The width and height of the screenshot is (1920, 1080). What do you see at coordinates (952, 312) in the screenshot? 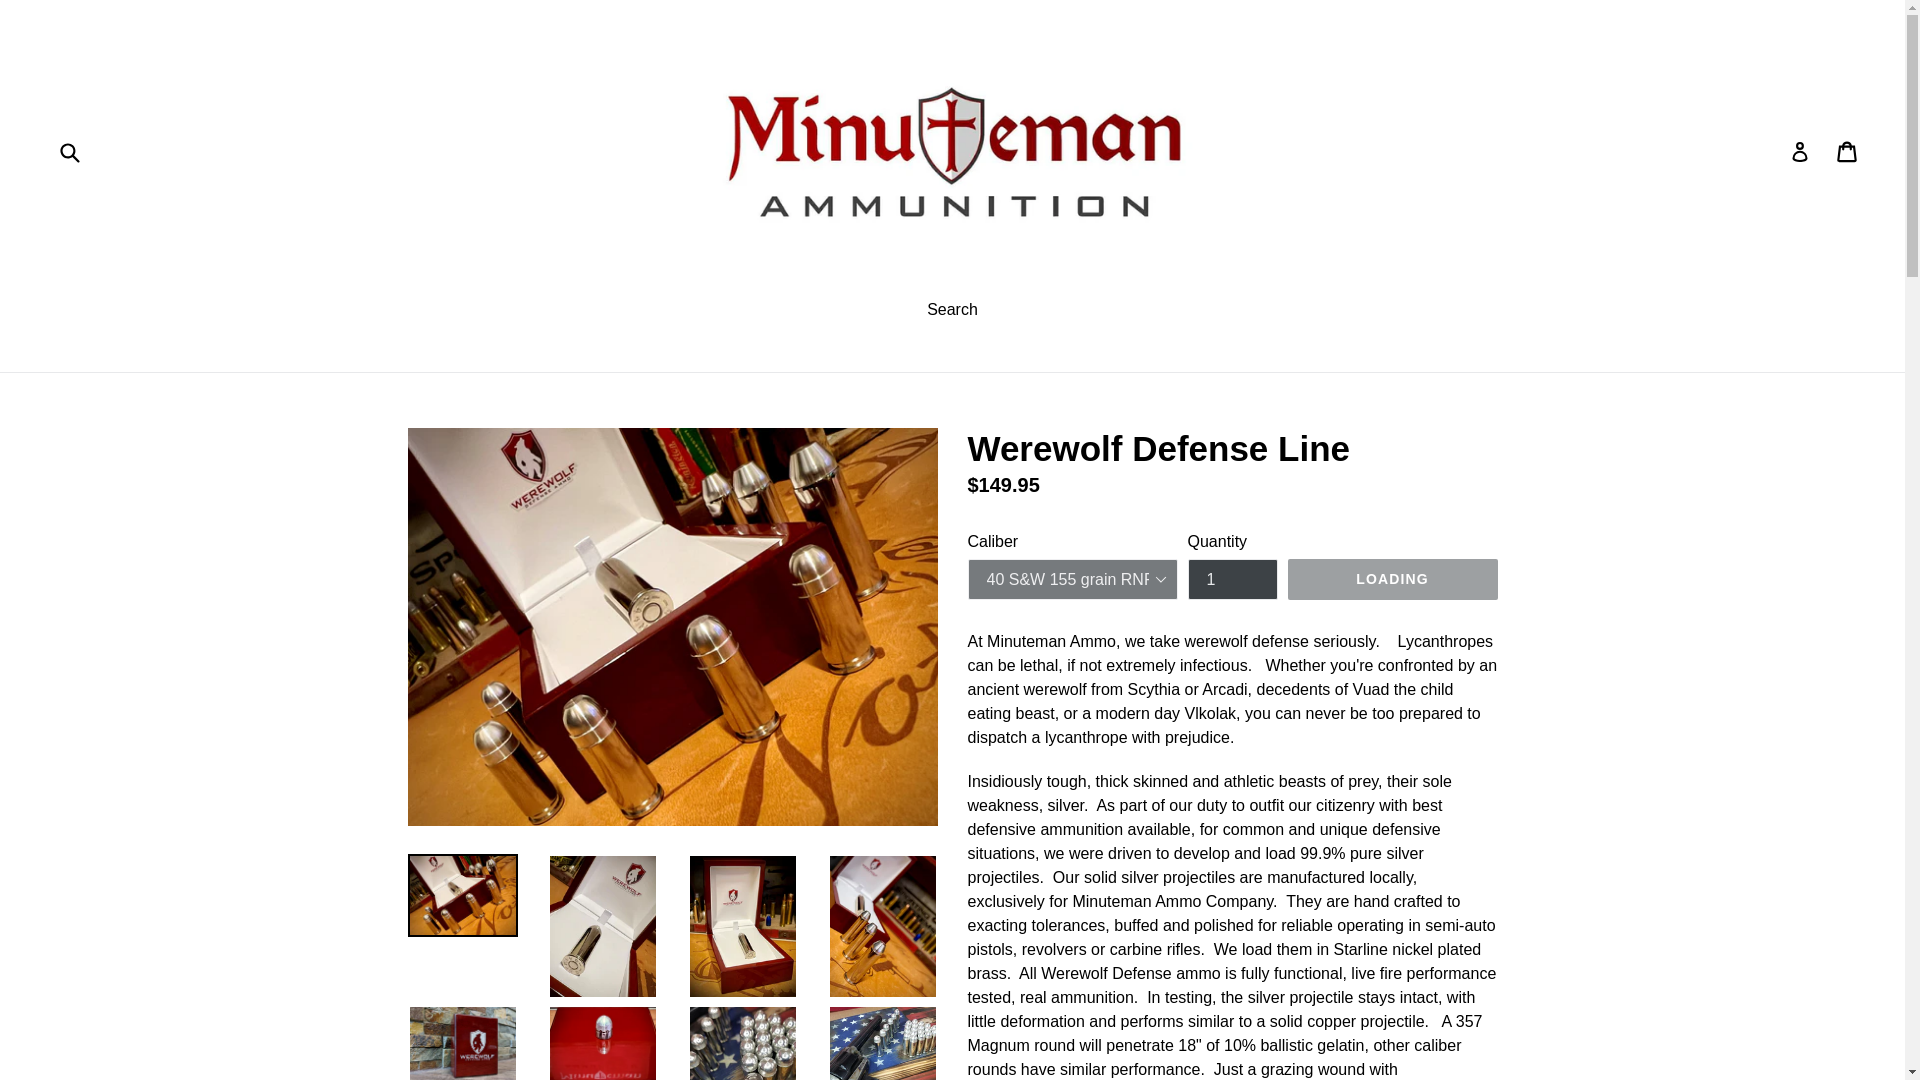
I see `Search` at bounding box center [952, 312].